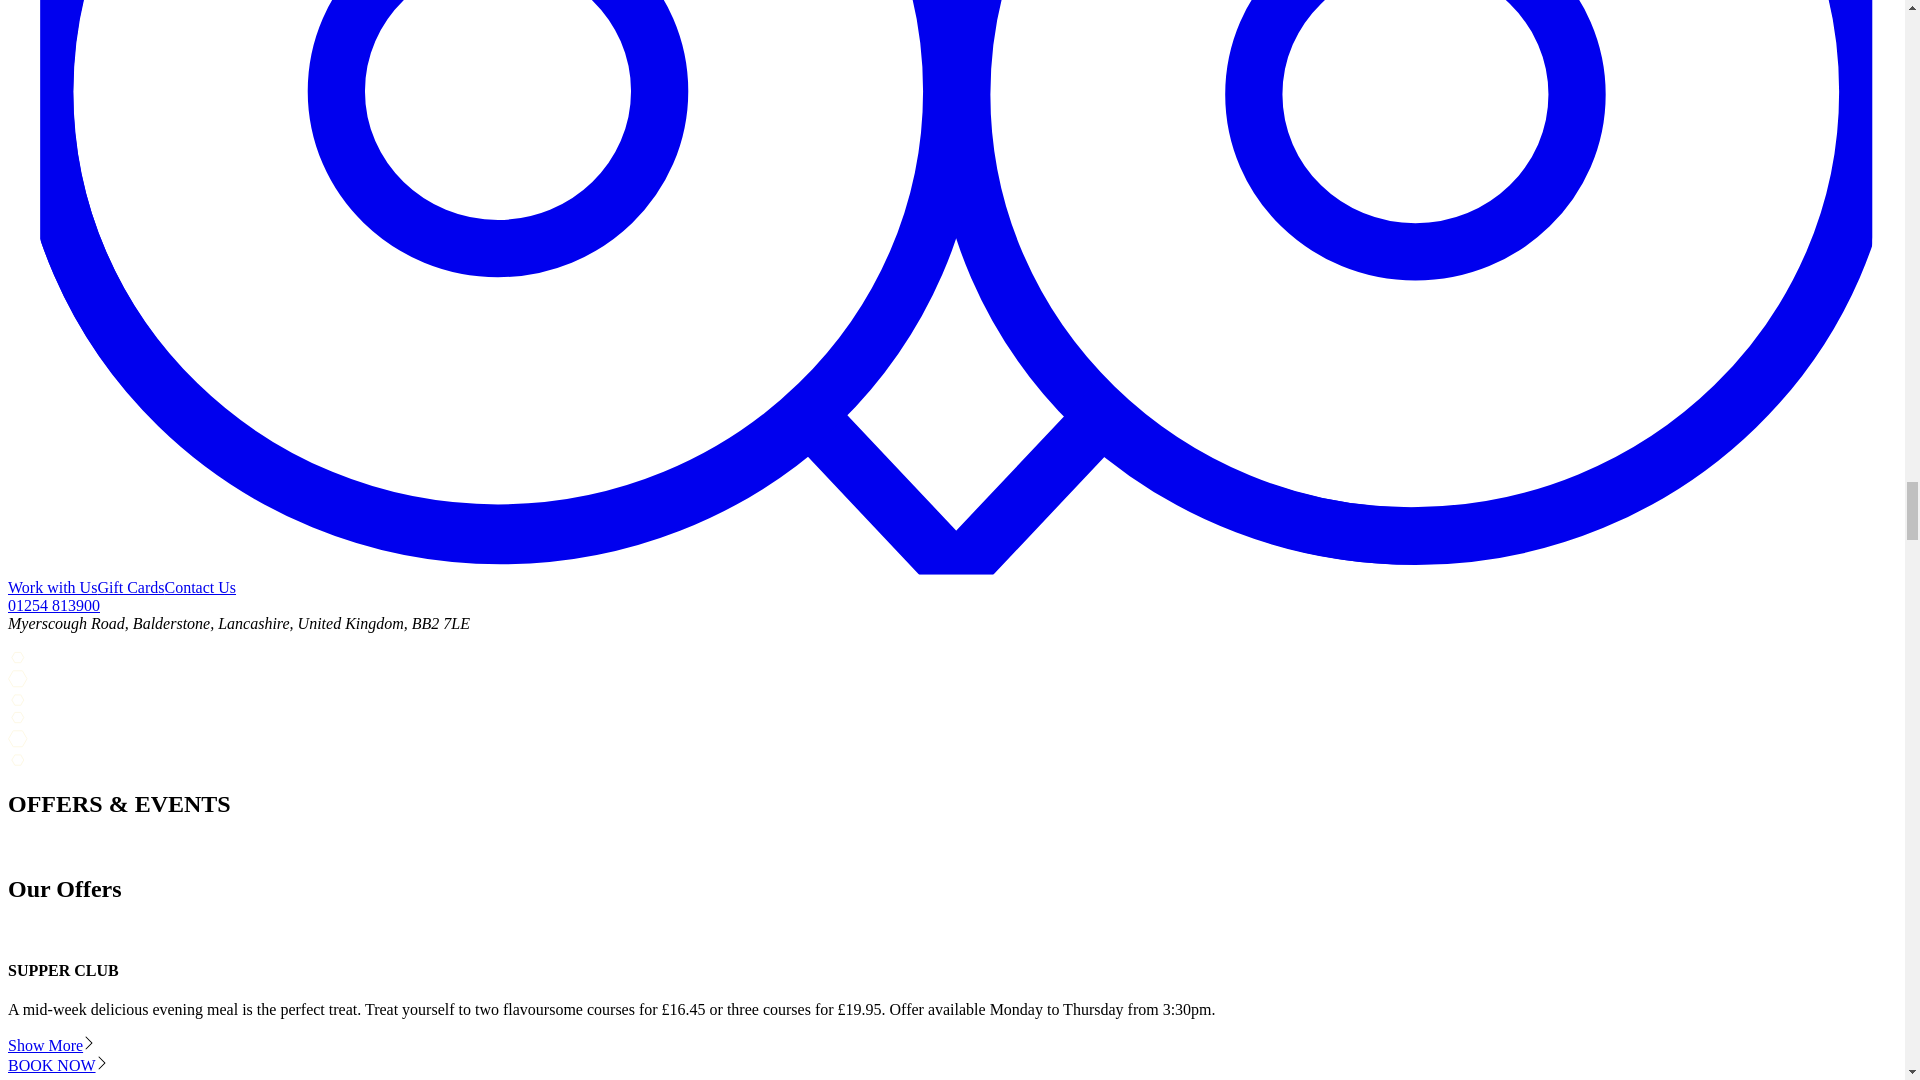 The width and height of the screenshot is (1920, 1080). What do you see at coordinates (50, 1045) in the screenshot?
I see `Show More` at bounding box center [50, 1045].